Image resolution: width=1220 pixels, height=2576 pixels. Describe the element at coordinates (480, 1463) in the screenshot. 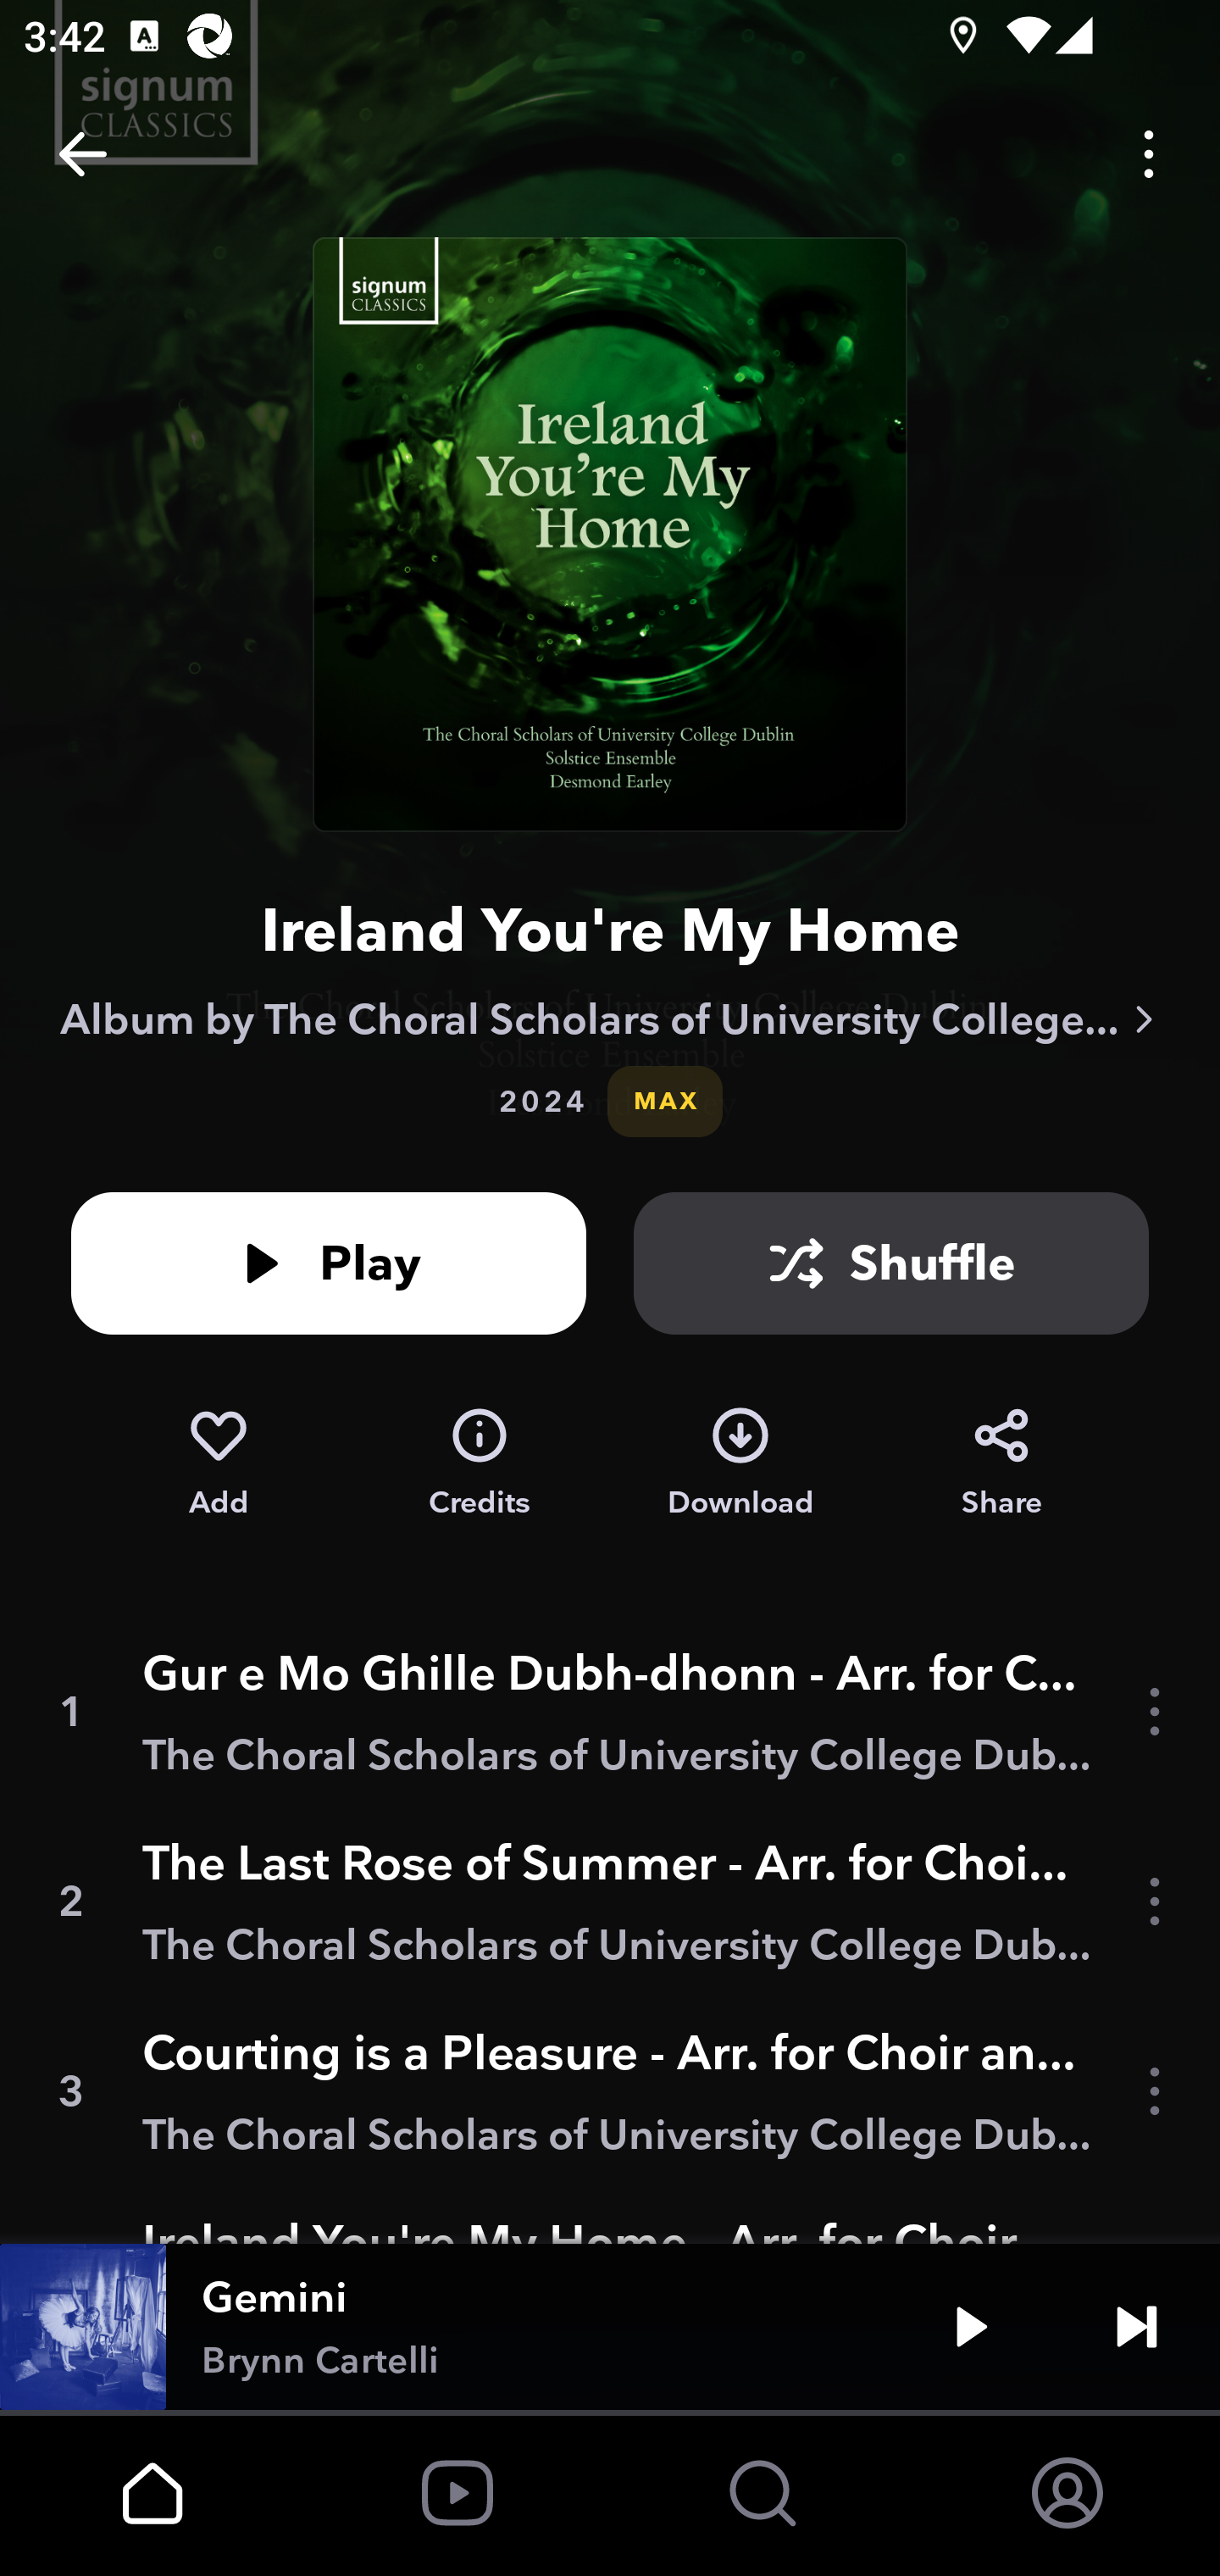

I see `Credits` at that location.